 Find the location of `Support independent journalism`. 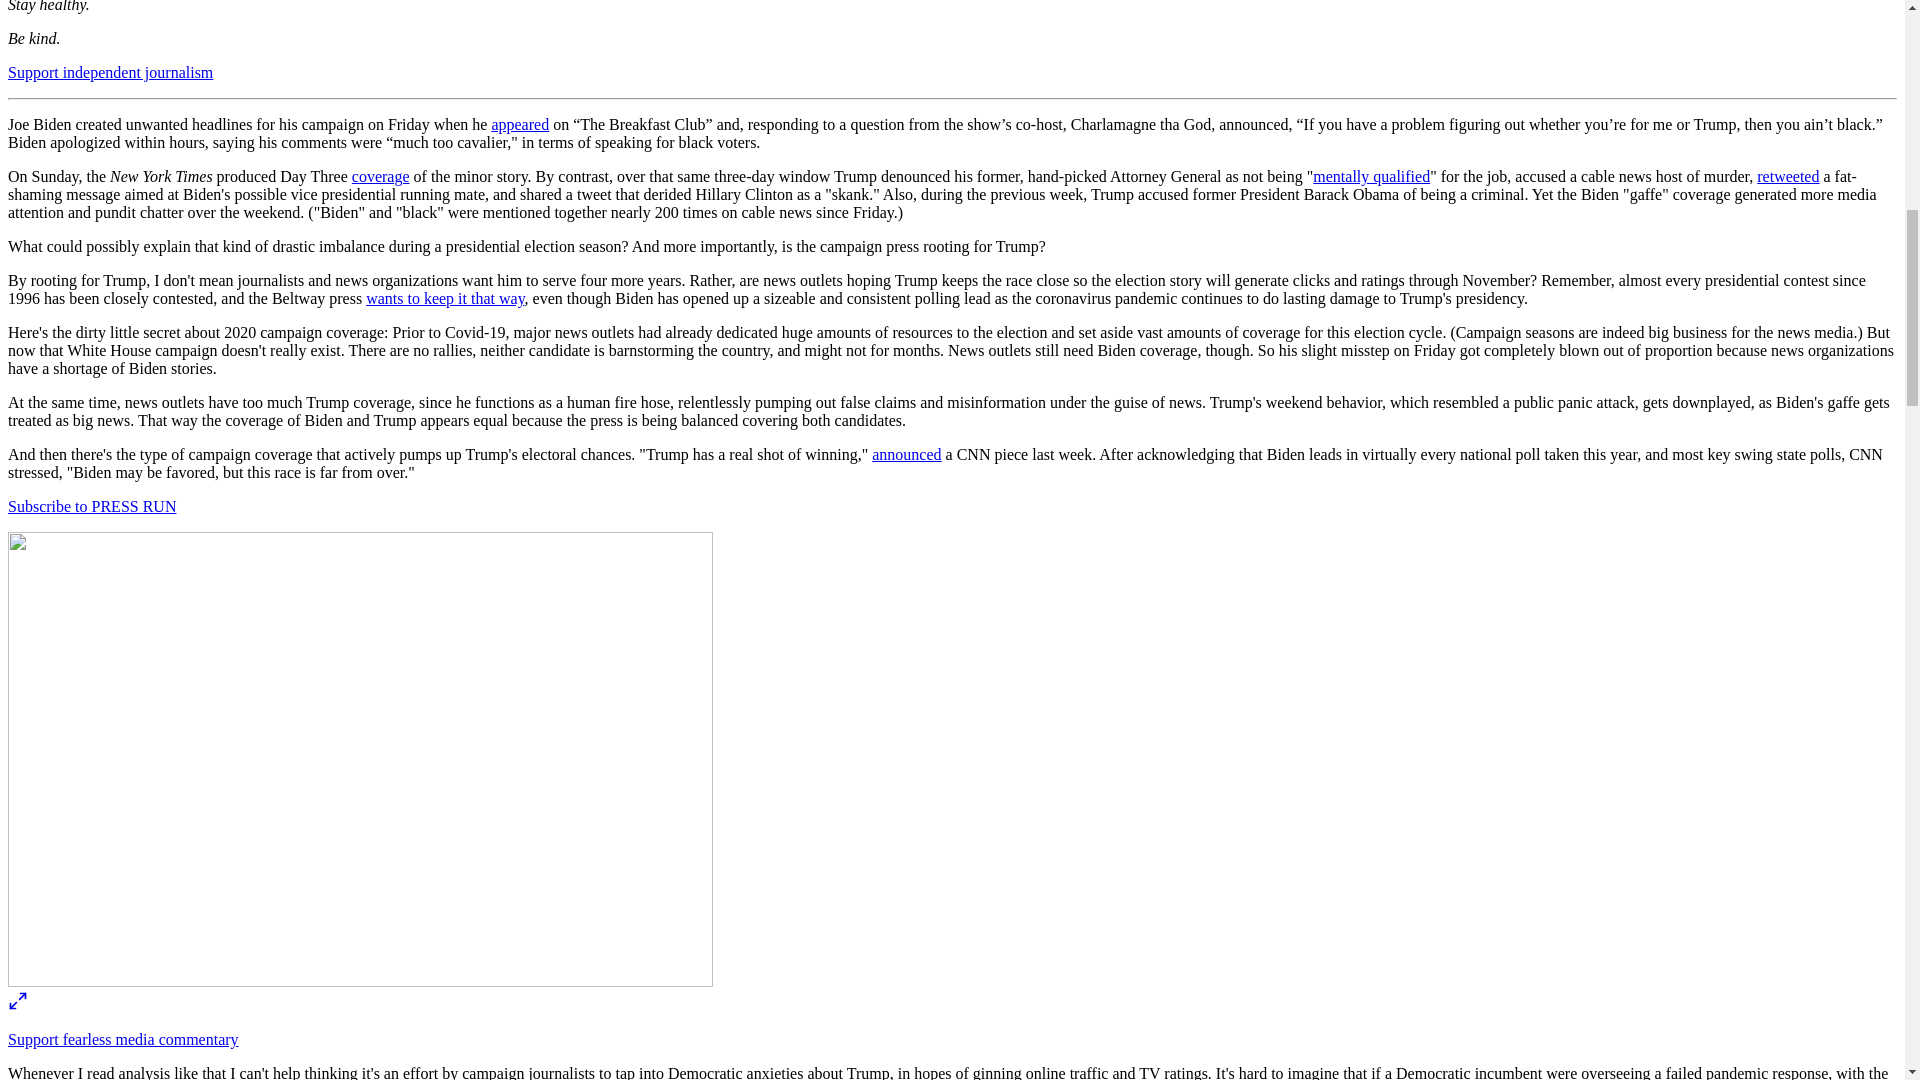

Support independent journalism is located at coordinates (110, 72).